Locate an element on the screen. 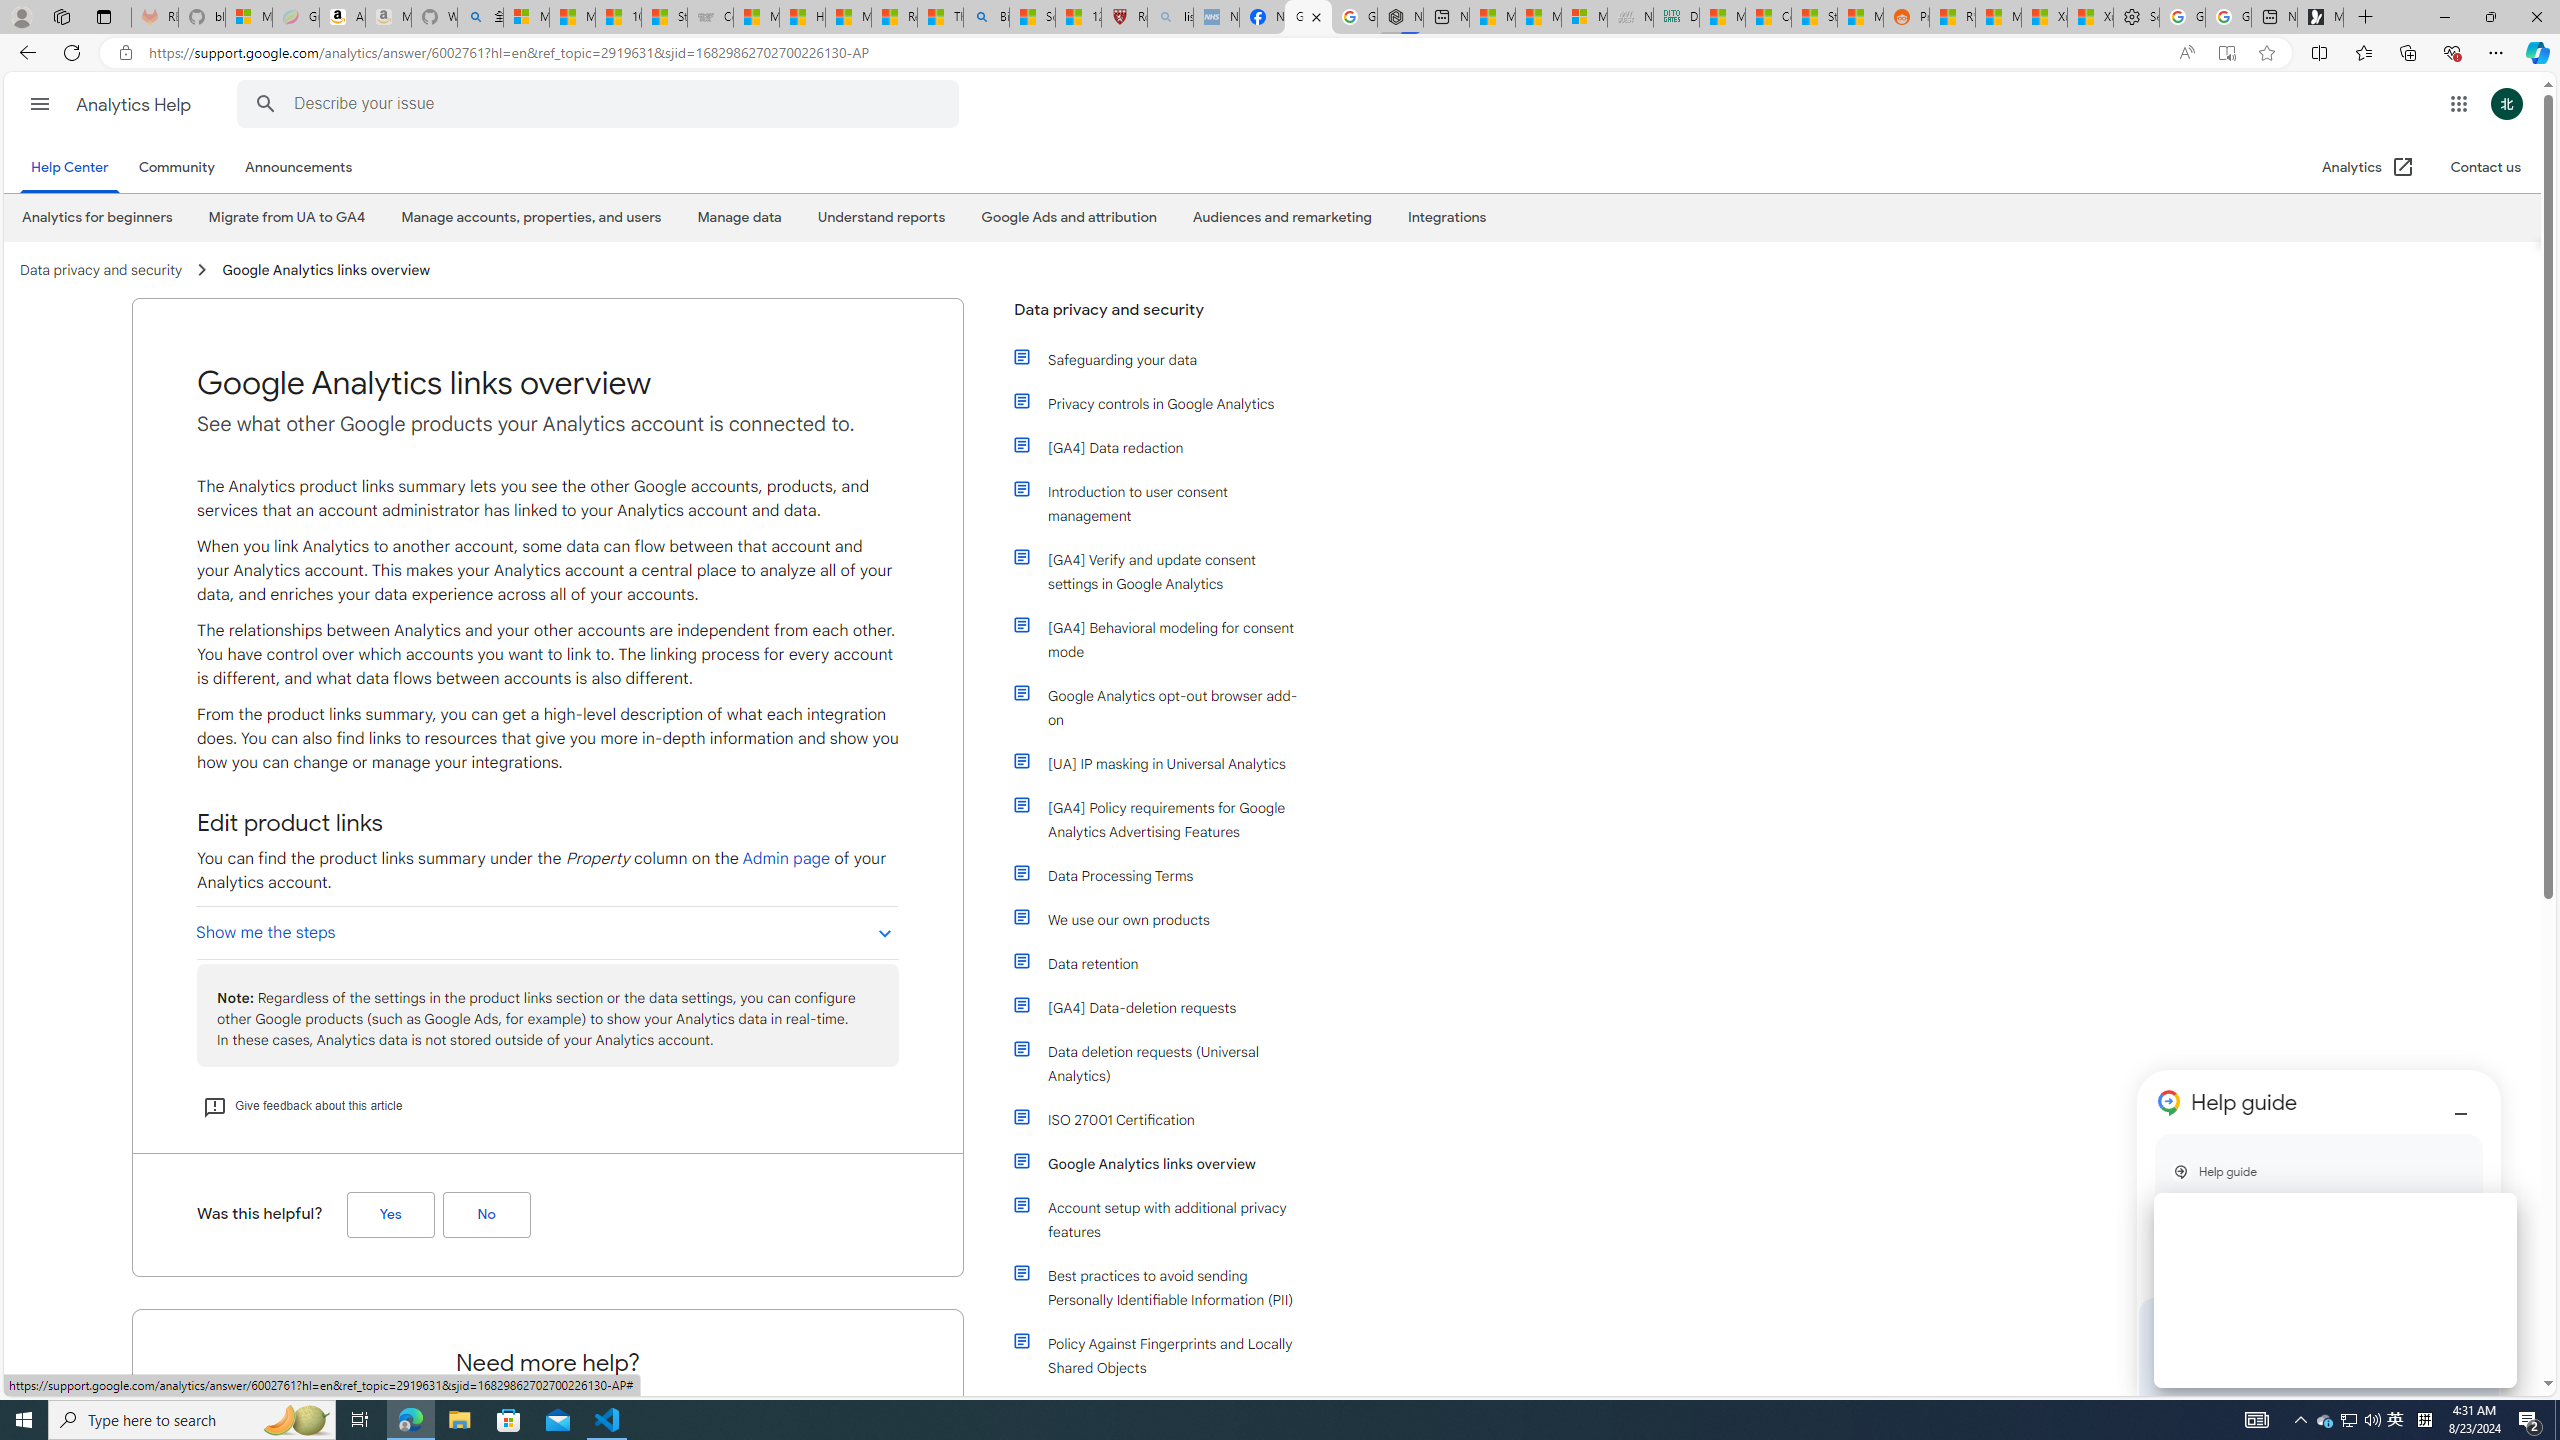  Audiences and remarketing is located at coordinates (1282, 218).